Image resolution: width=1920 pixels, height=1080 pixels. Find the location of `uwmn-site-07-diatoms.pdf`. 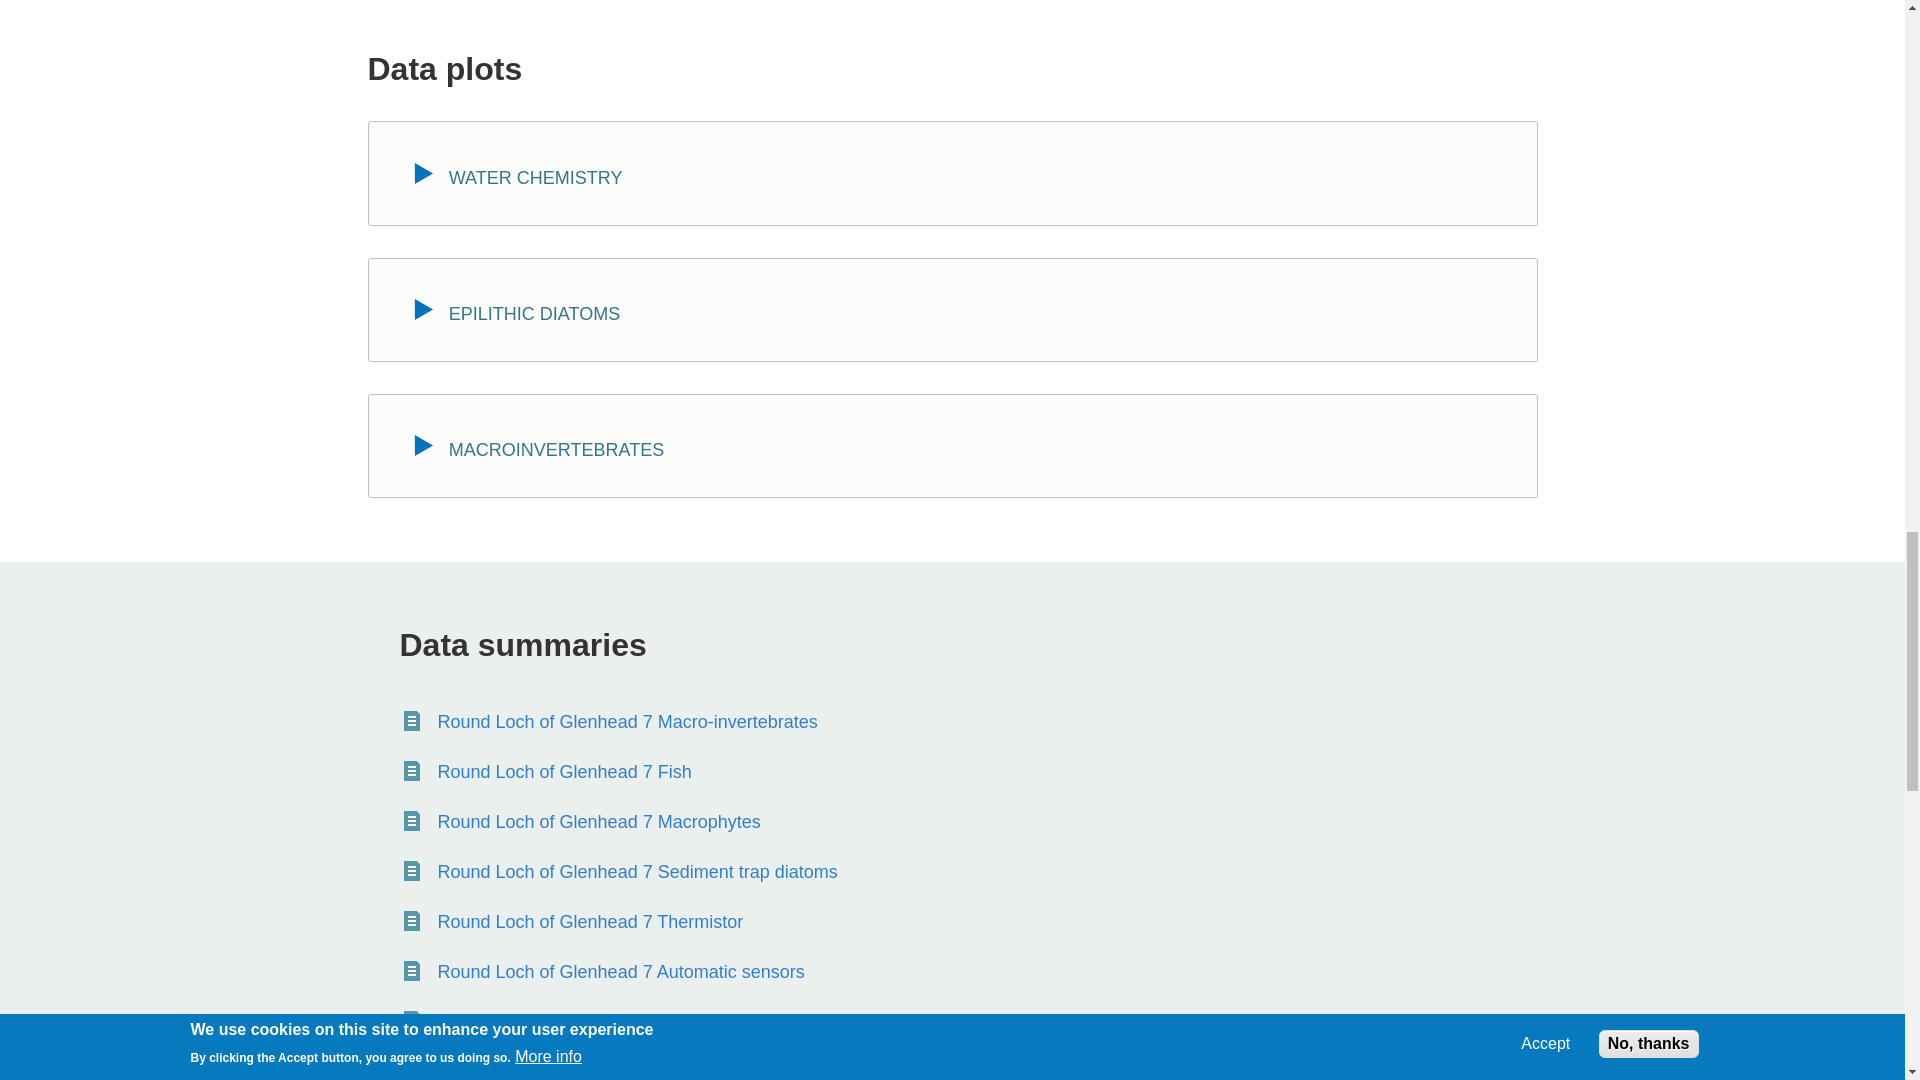

uwmn-site-07-diatoms.pdf is located at coordinates (637, 873).